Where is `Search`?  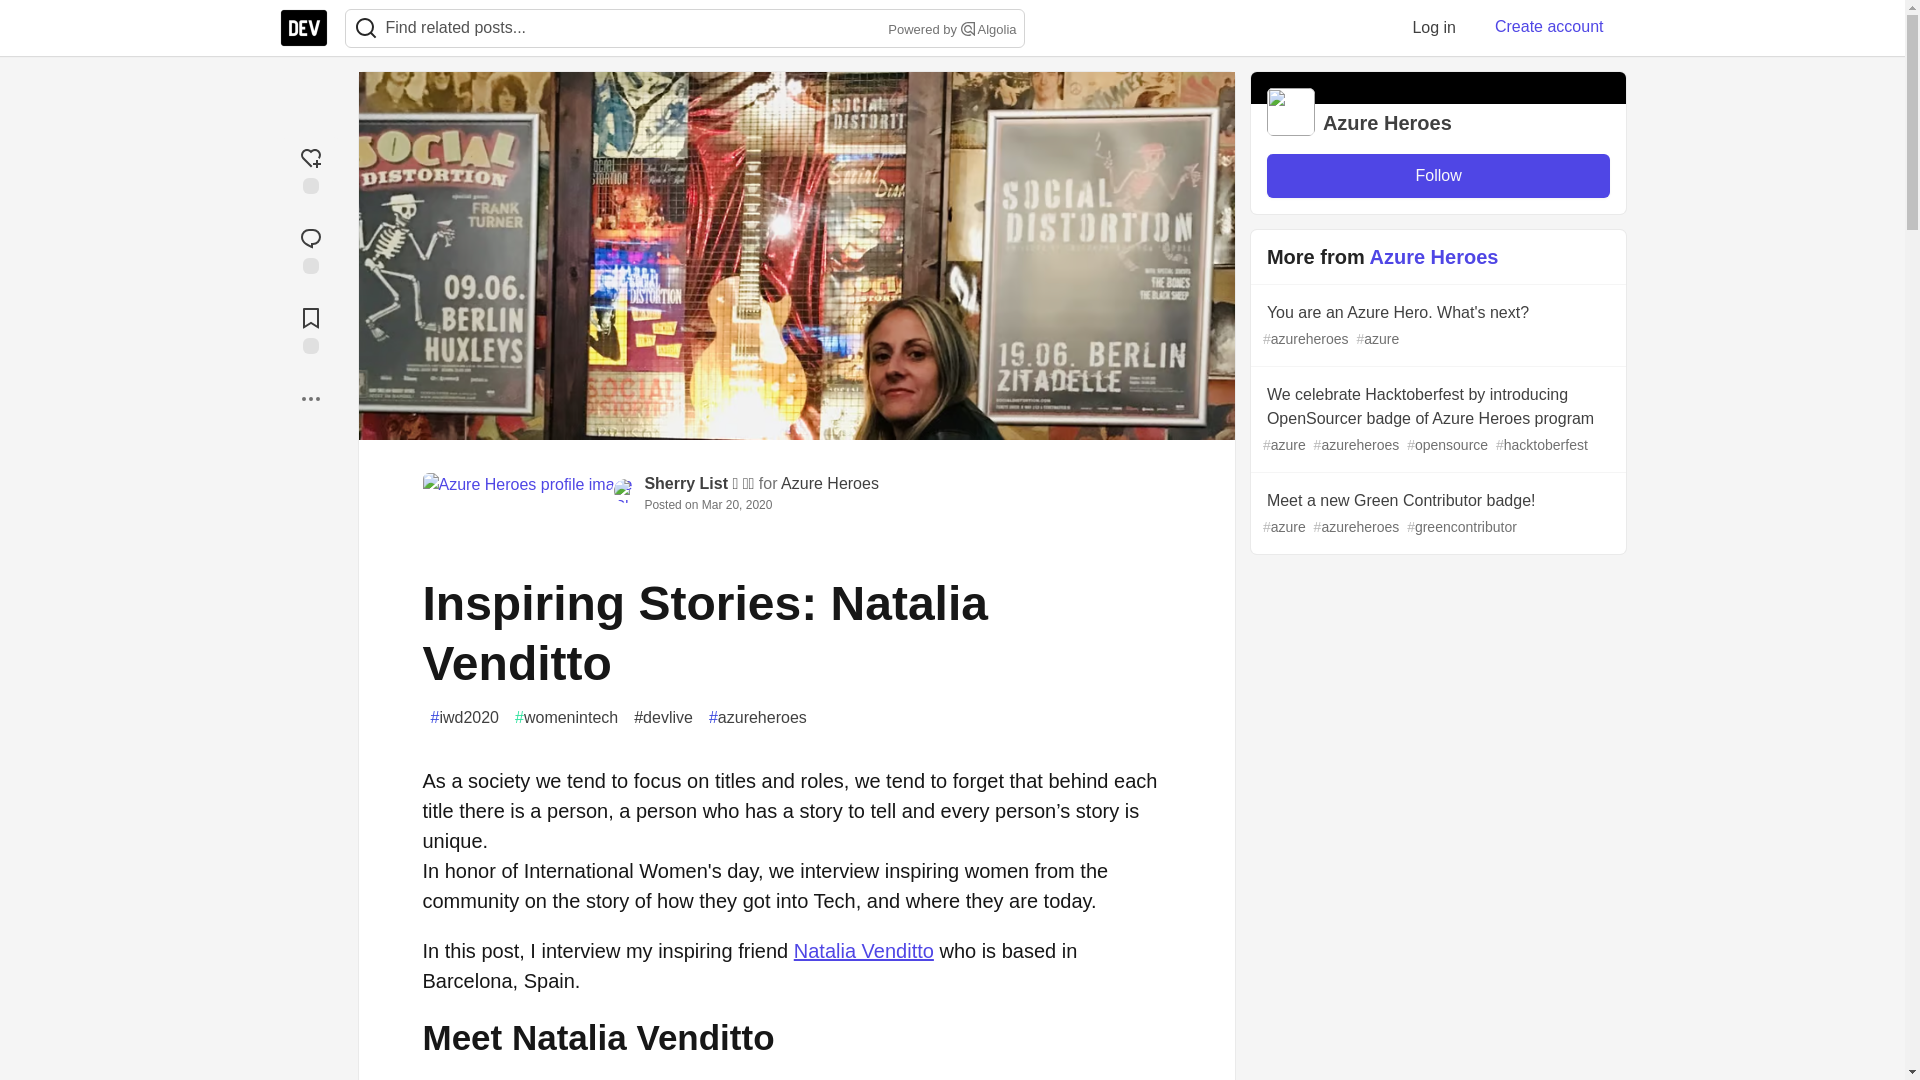 Search is located at coordinates (968, 28).